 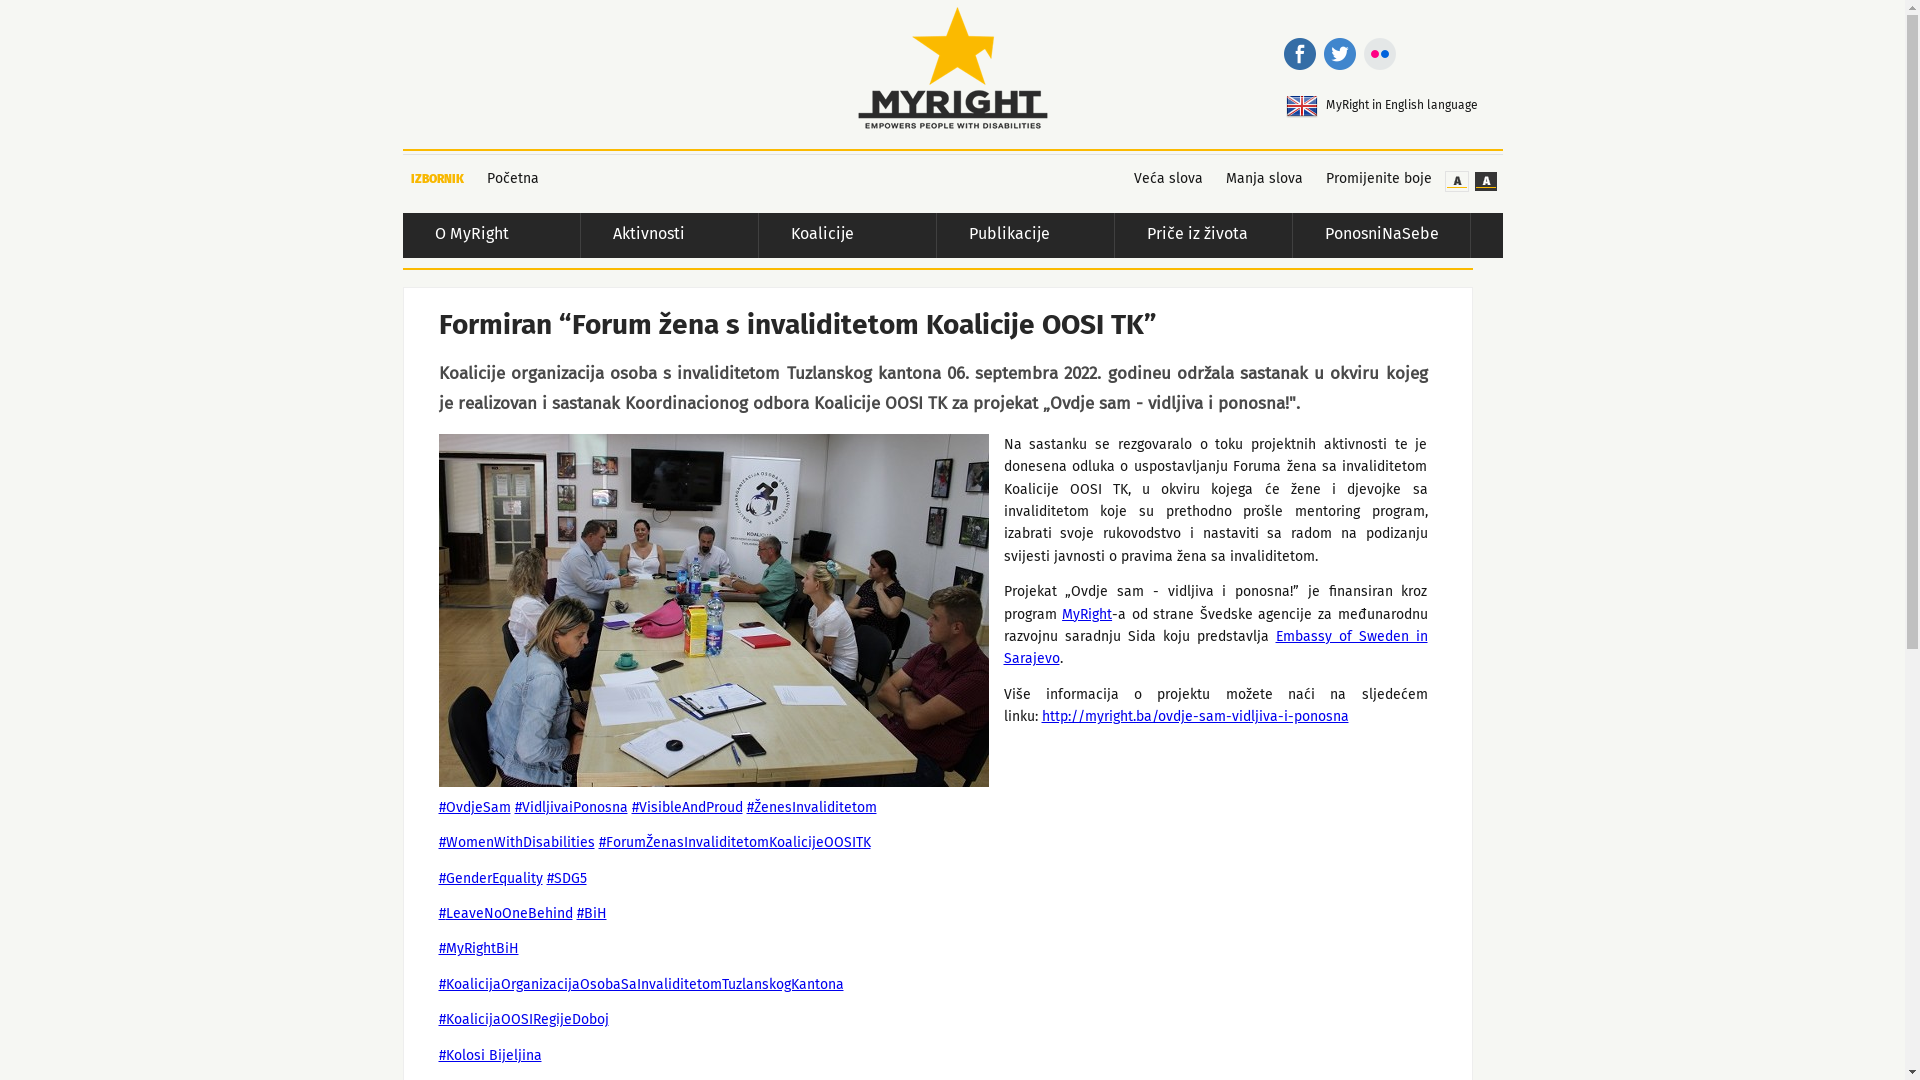 I want to click on #VidljivaiPonosna, so click(x=570, y=808).